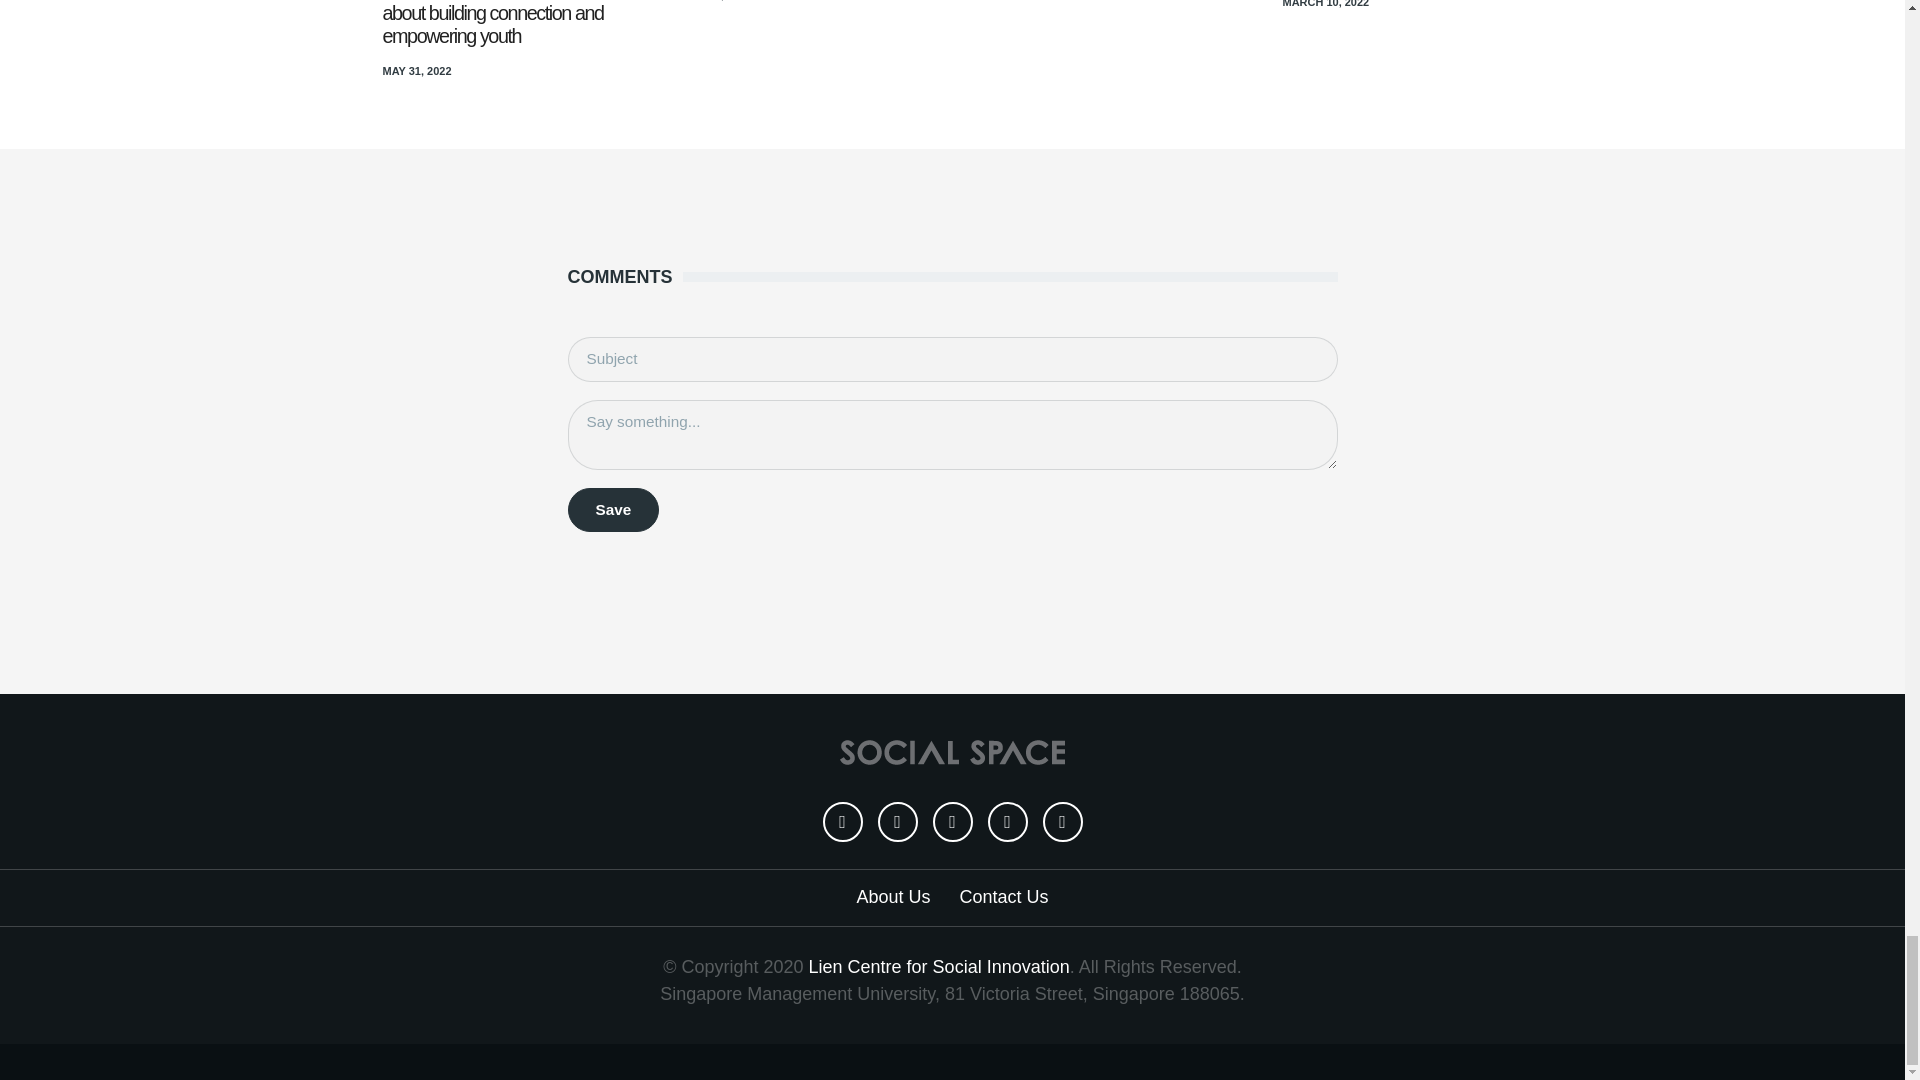 The image size is (1920, 1080). What do you see at coordinates (938, 966) in the screenshot?
I see `Lien Centre for Social Innovation` at bounding box center [938, 966].